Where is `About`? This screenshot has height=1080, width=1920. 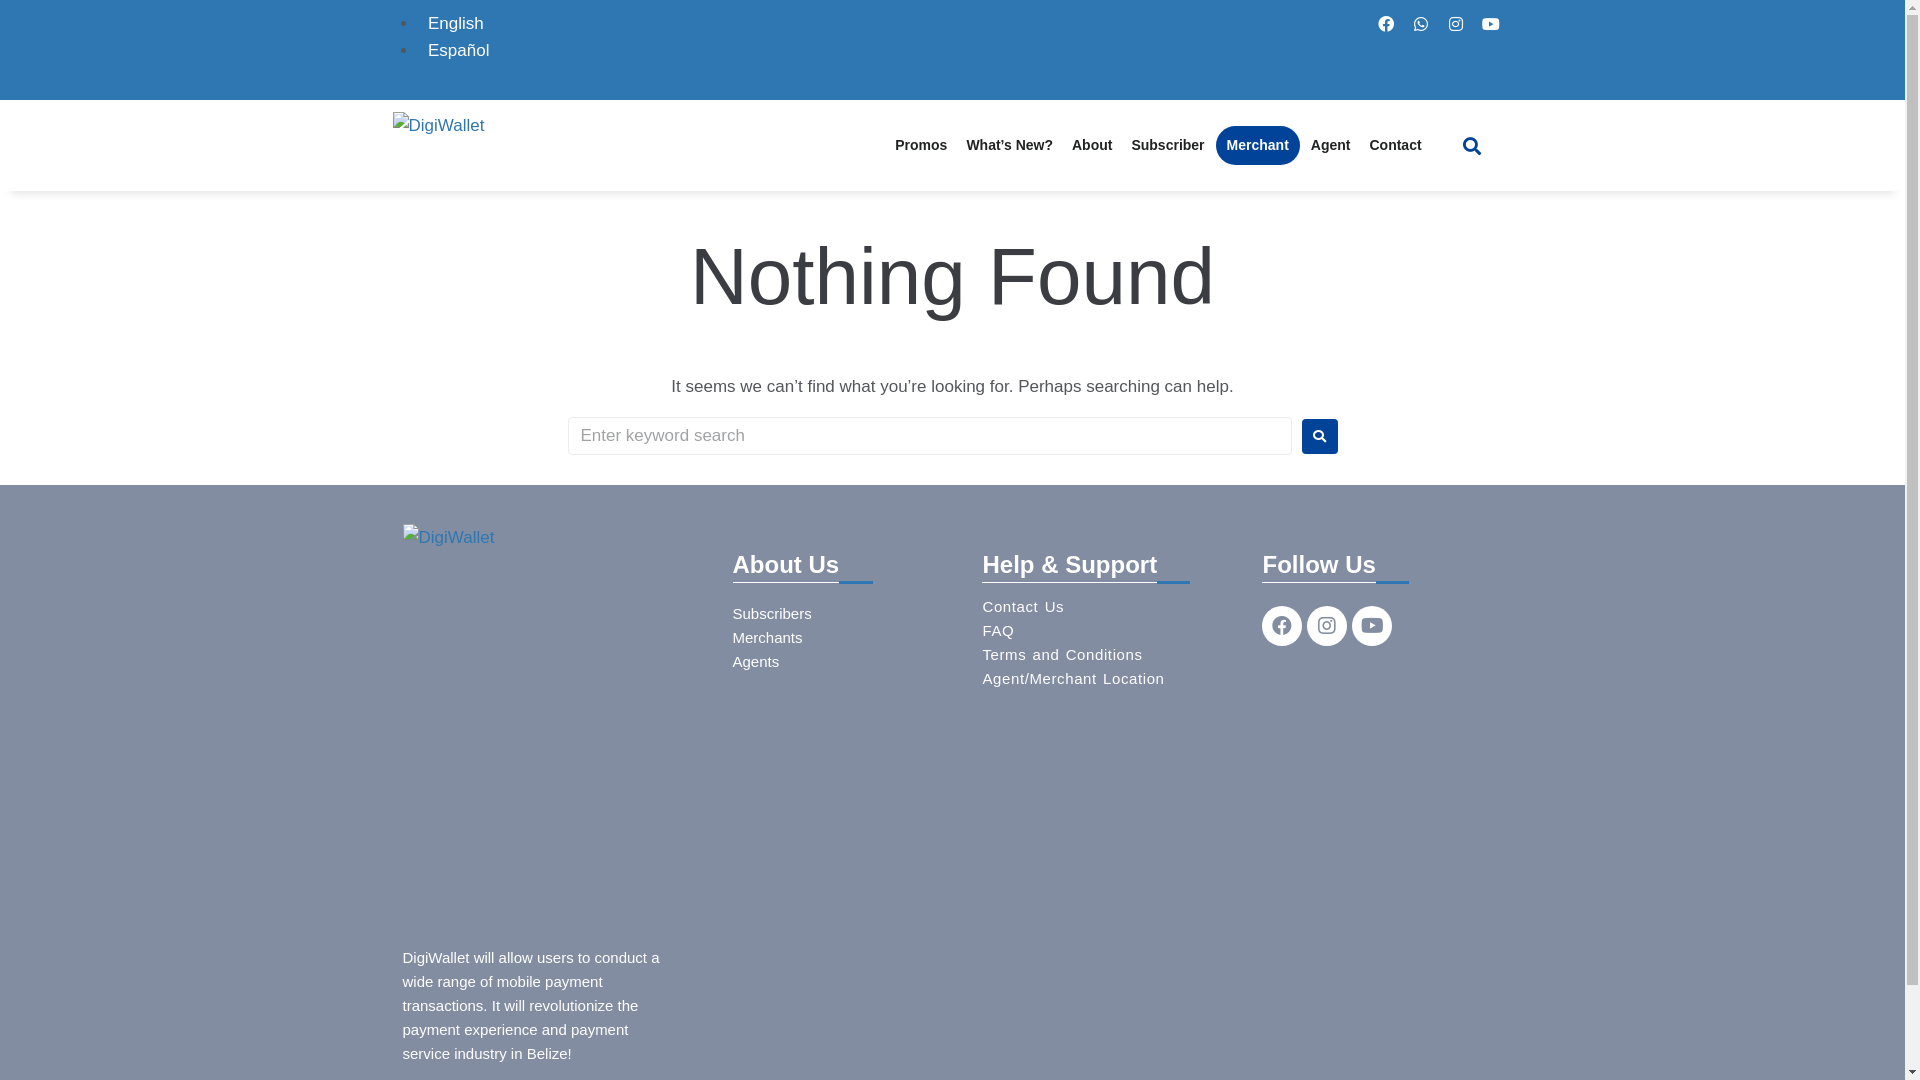 About is located at coordinates (1092, 145).